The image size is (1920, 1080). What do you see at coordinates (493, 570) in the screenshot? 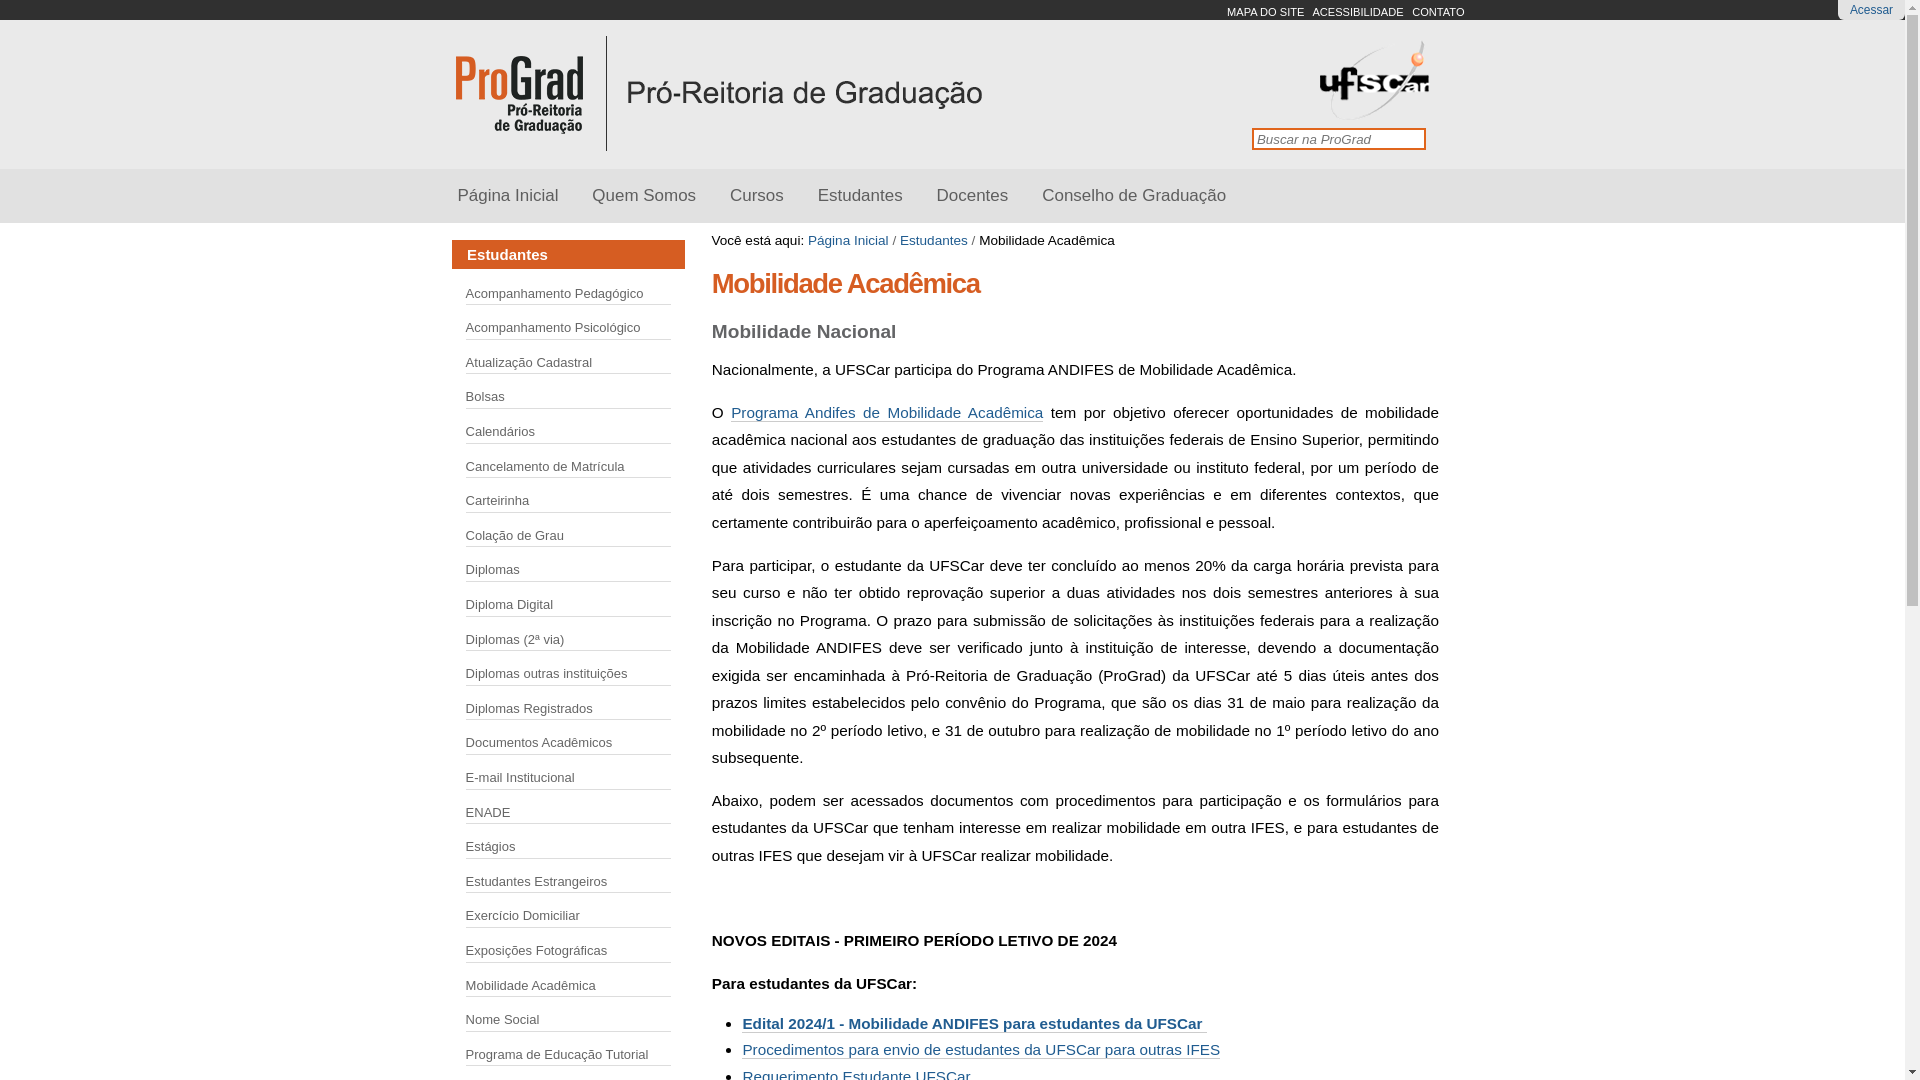
I see `Diplomas` at bounding box center [493, 570].